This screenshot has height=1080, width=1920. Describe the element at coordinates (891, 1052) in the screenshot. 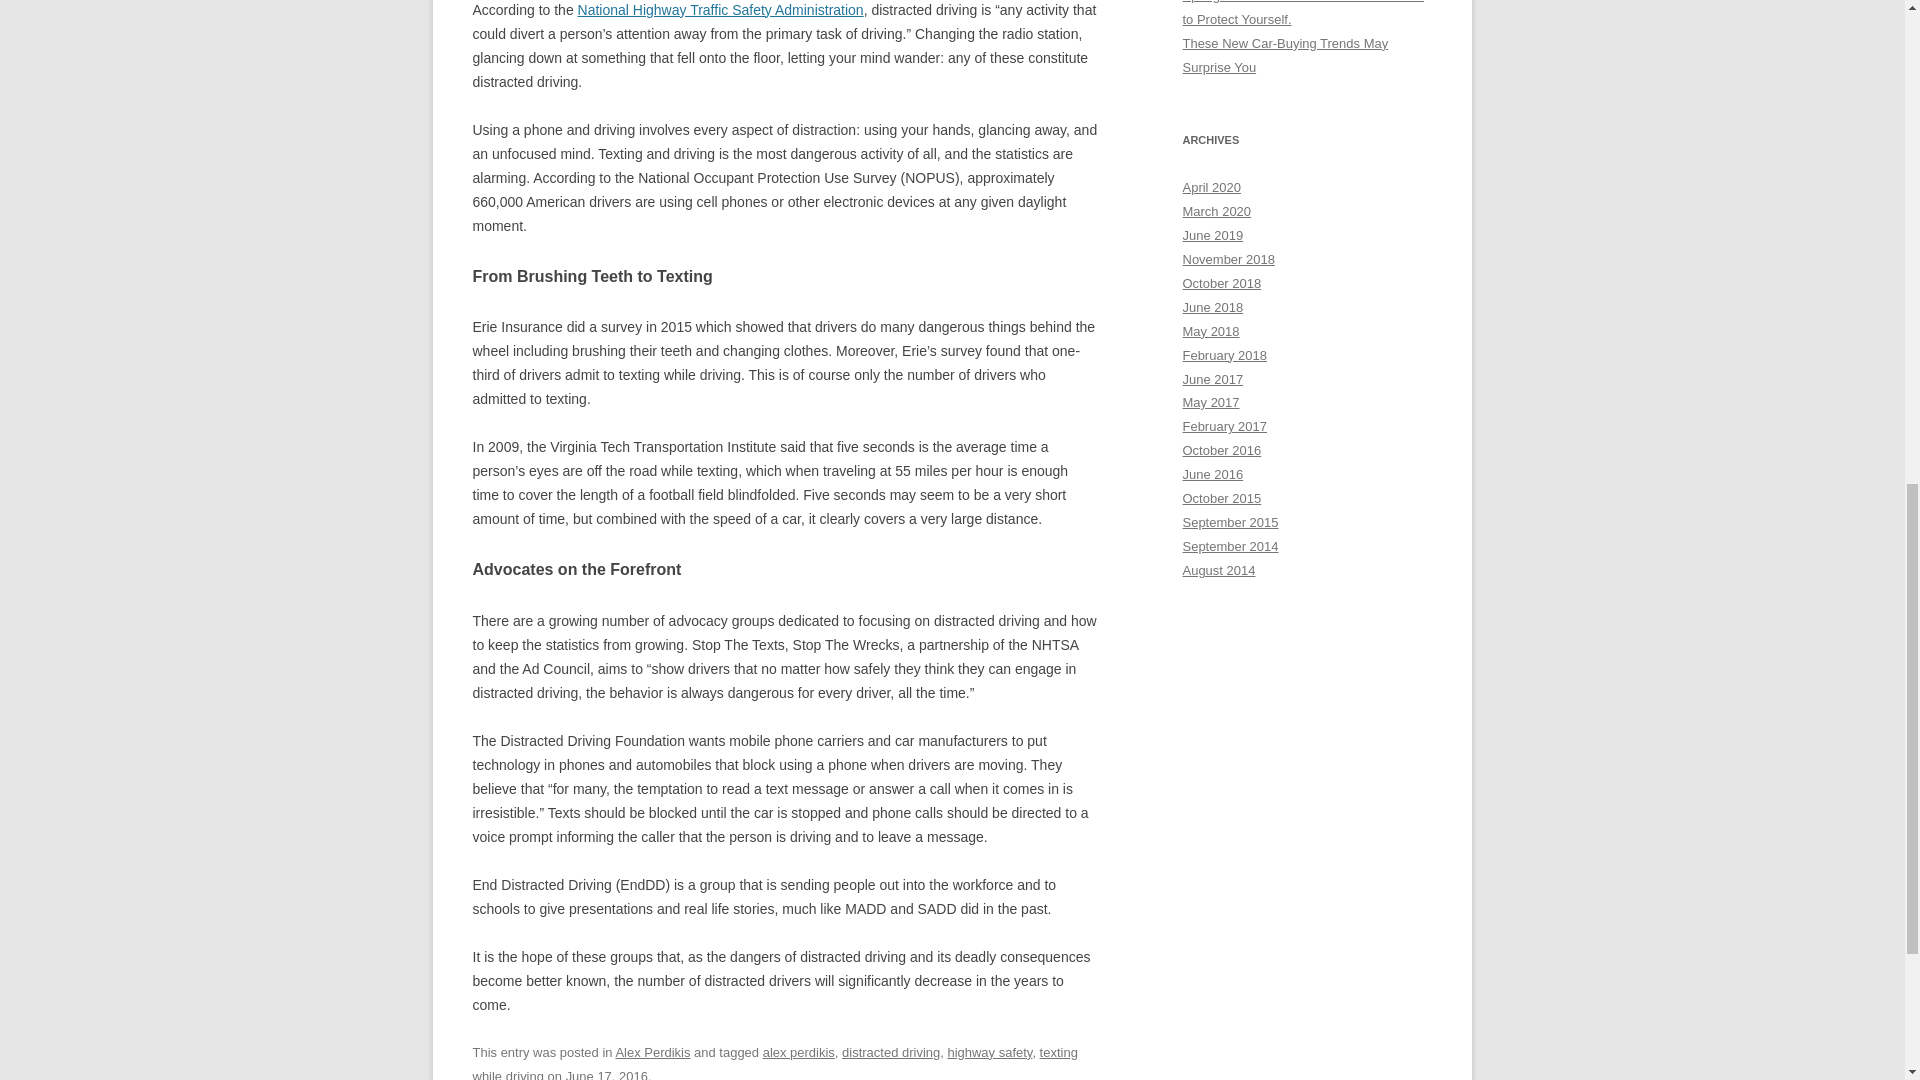

I see `distracted driving` at that location.